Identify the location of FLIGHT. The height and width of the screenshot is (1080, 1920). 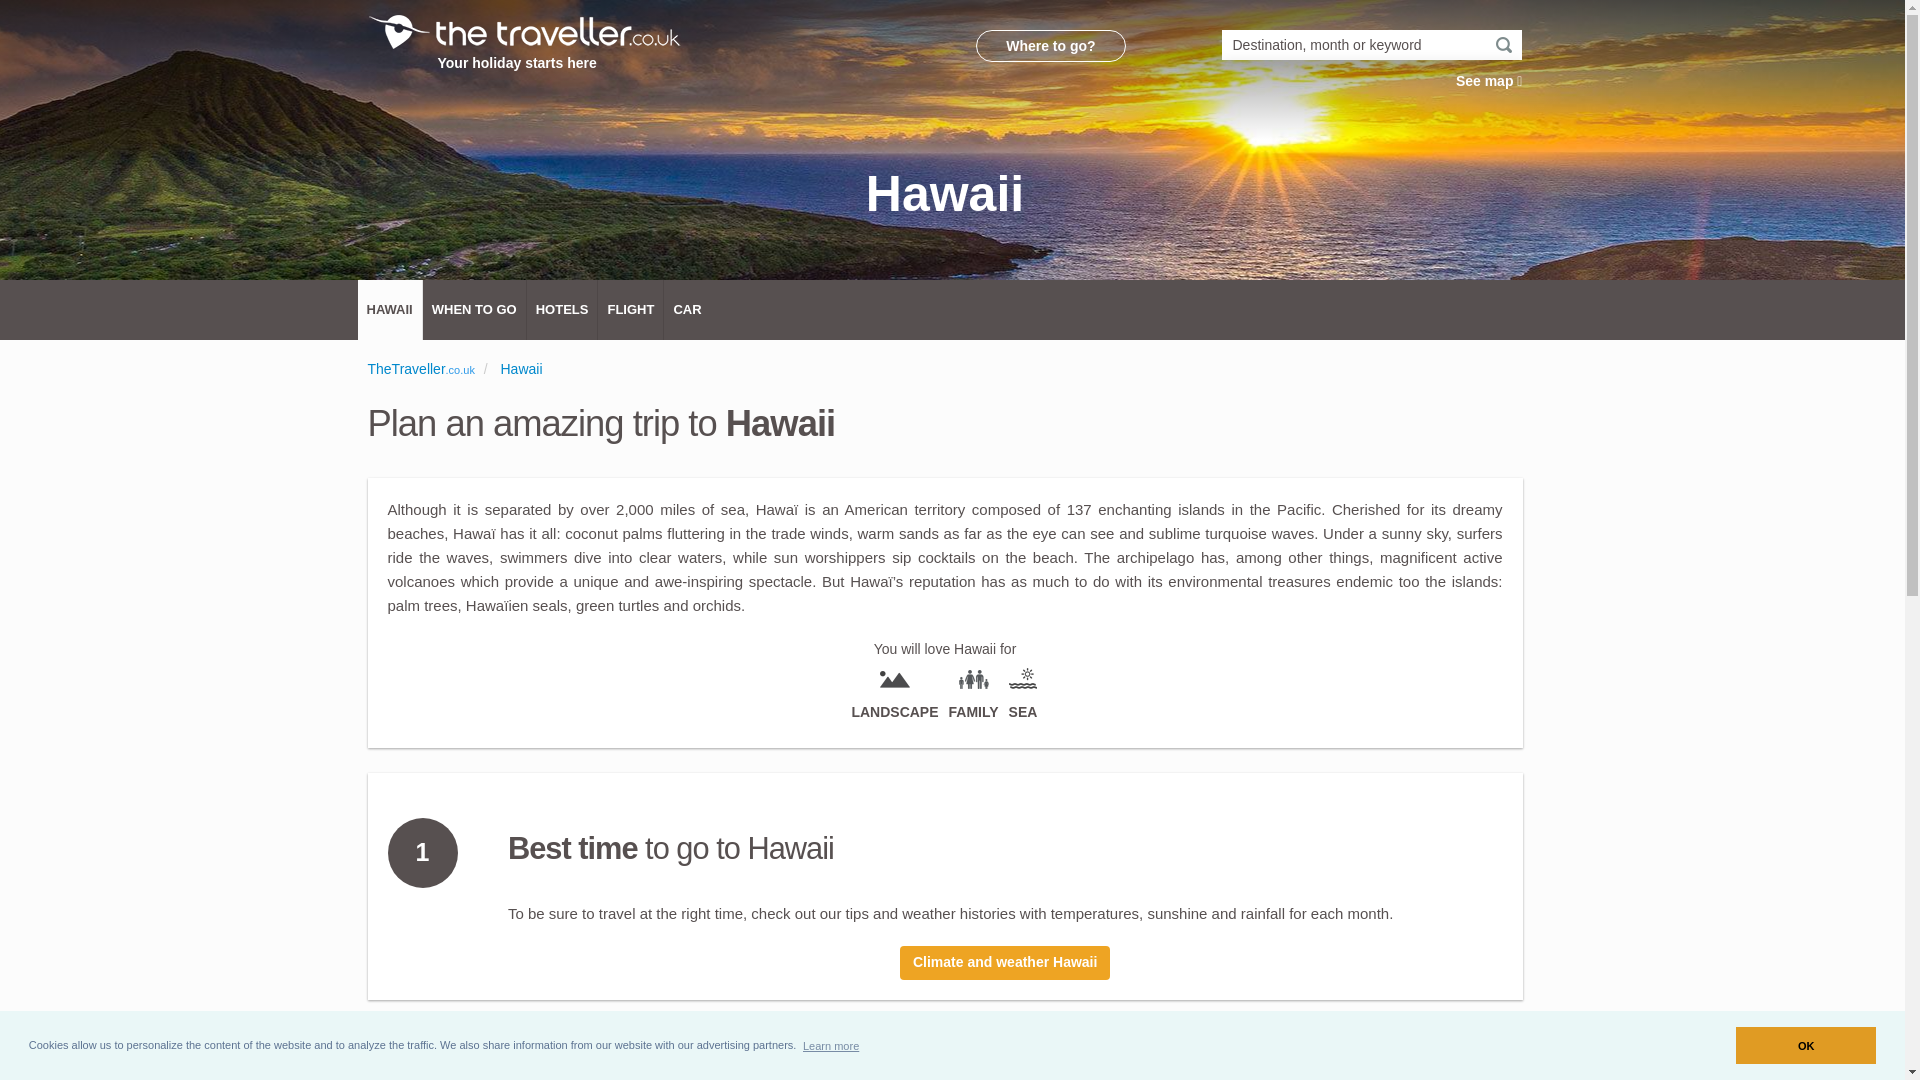
(630, 310).